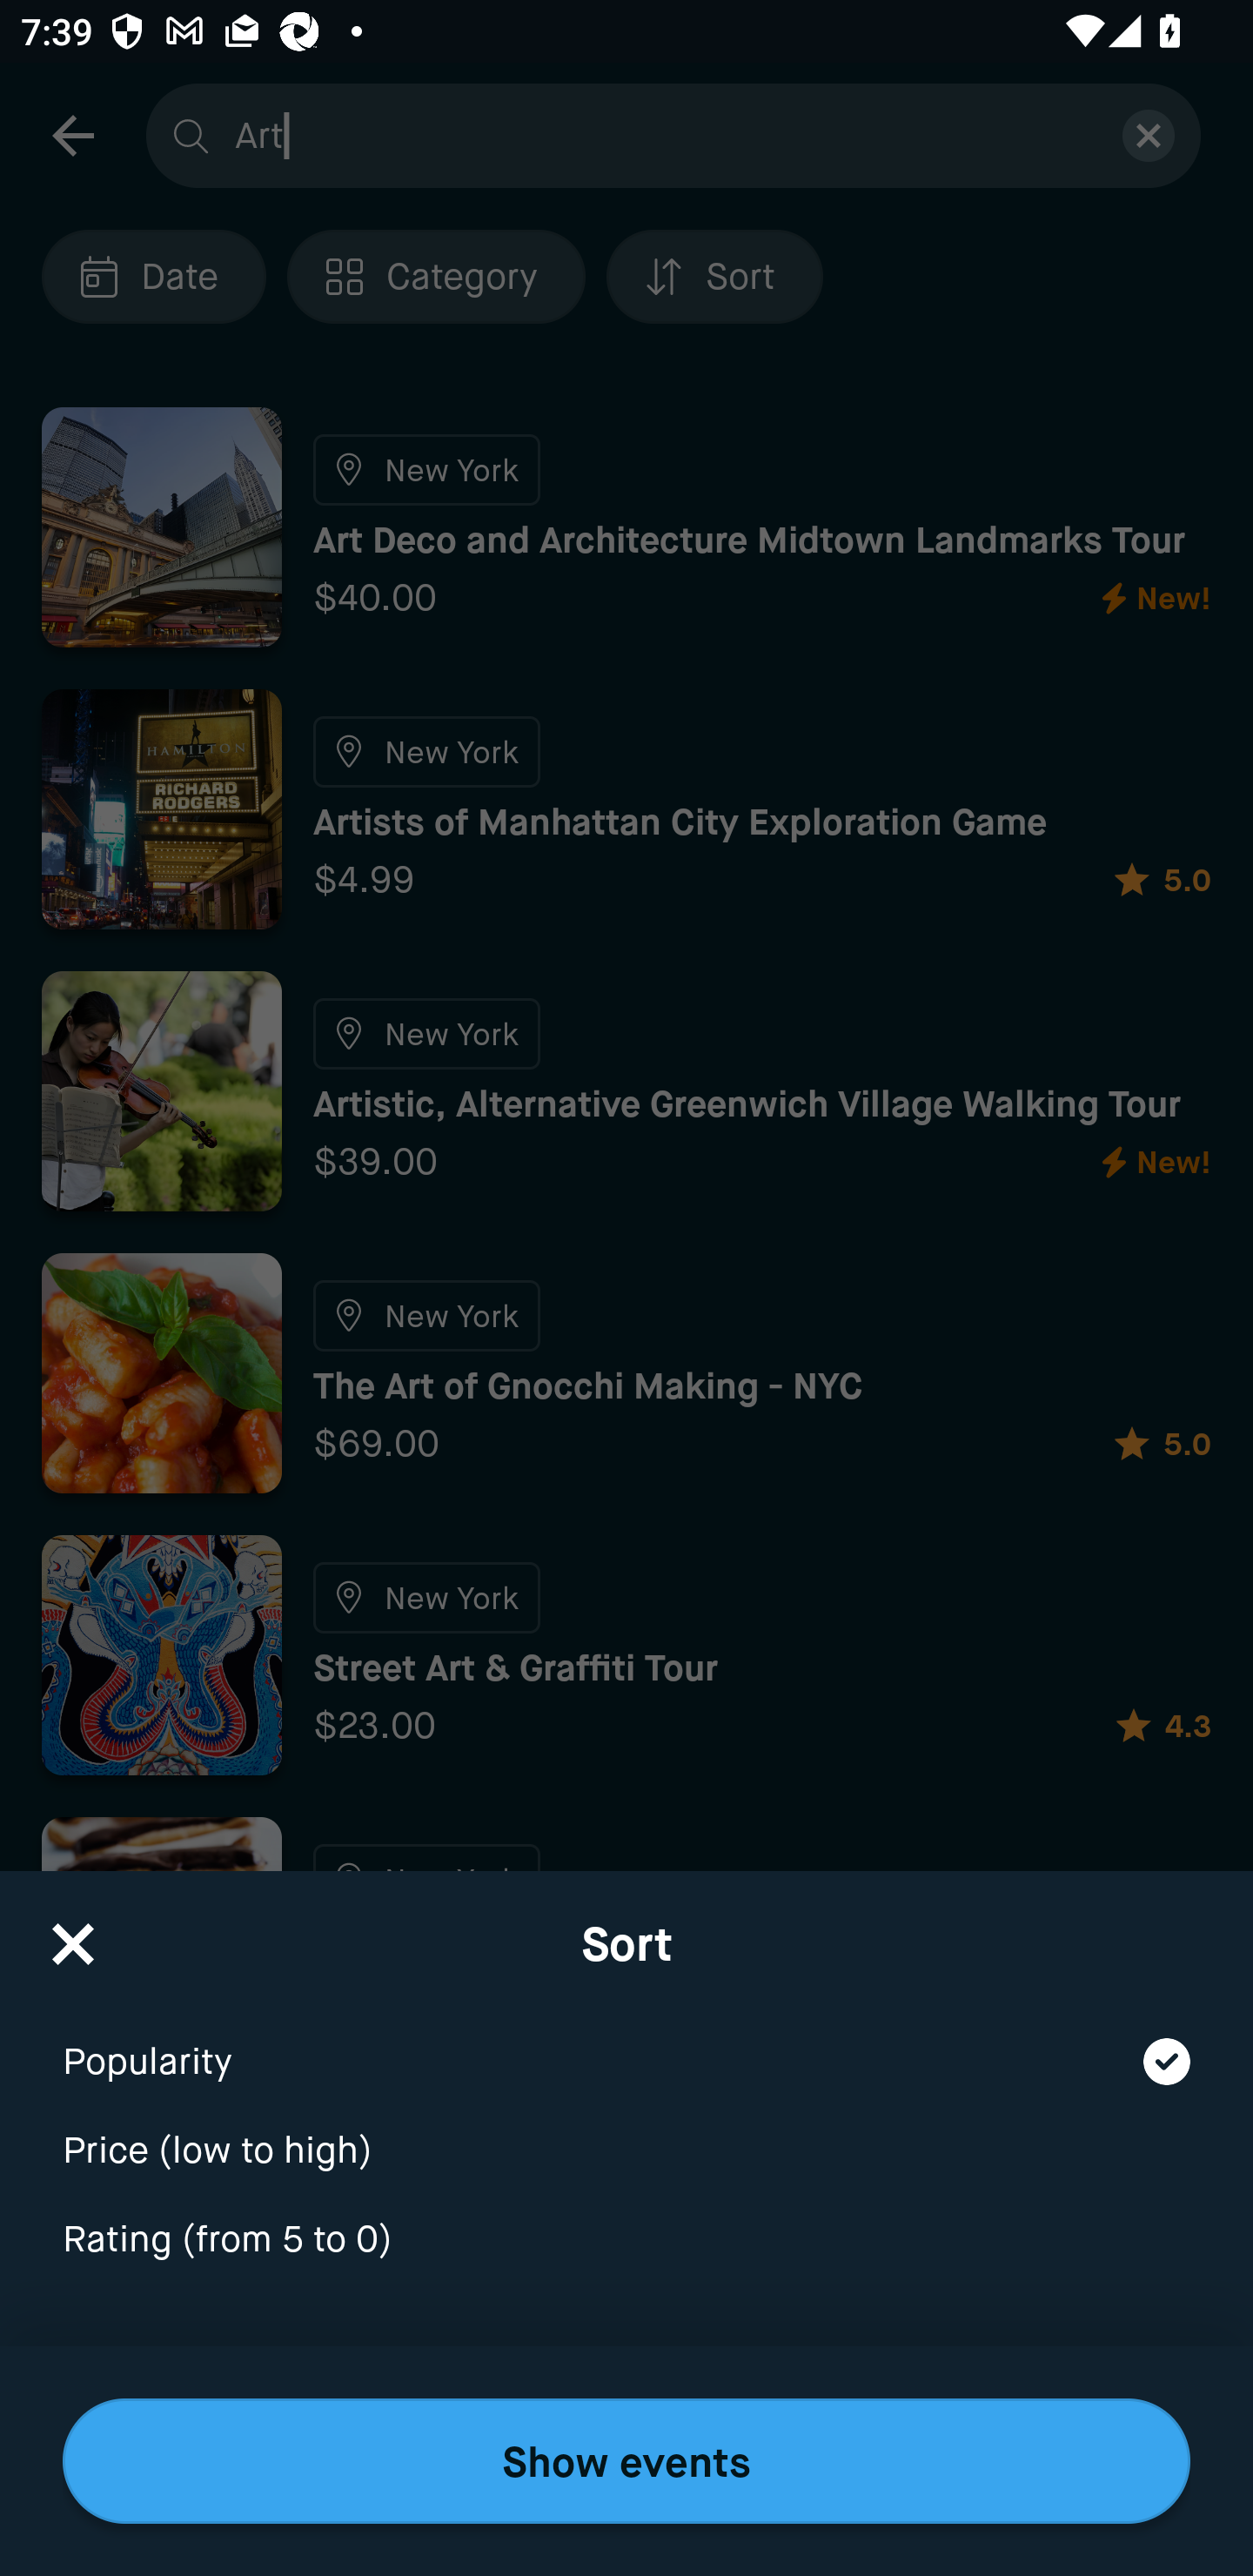  I want to click on Popularity Selected Icon, so click(626, 2042).